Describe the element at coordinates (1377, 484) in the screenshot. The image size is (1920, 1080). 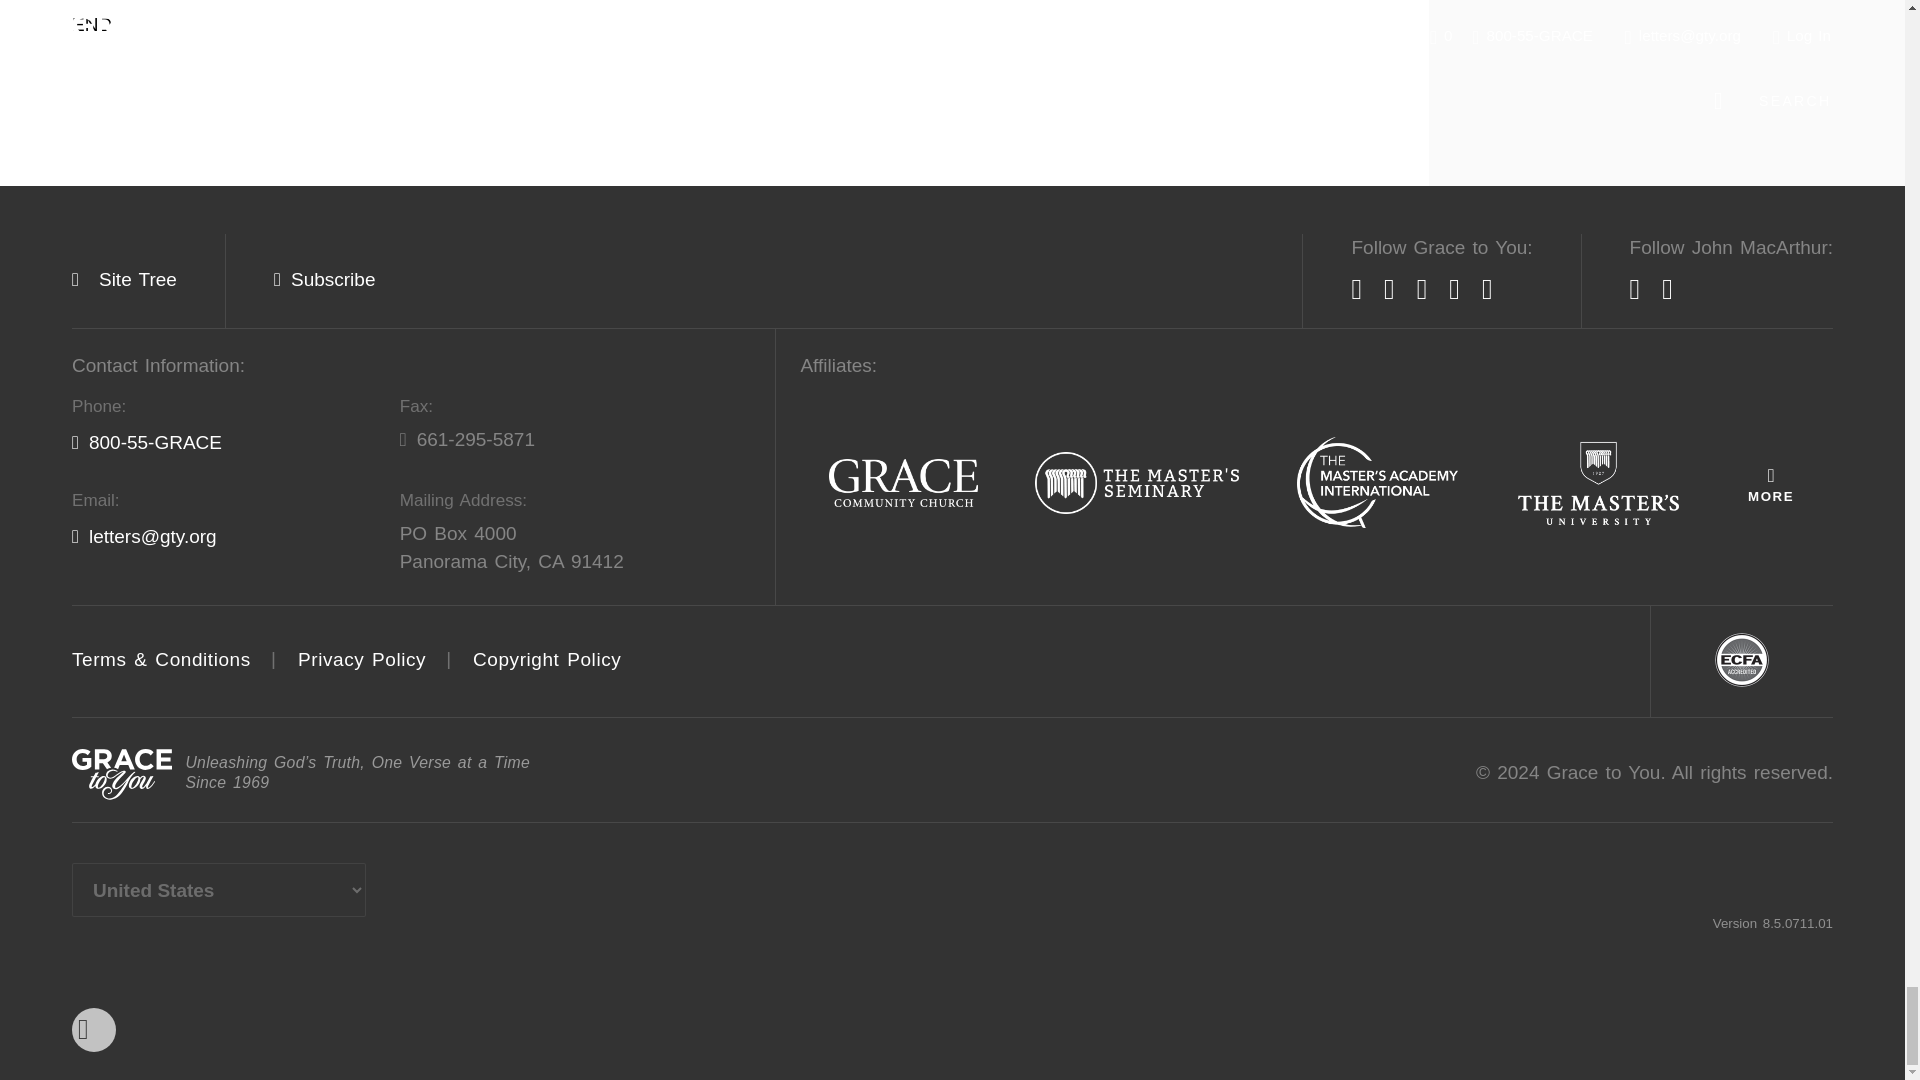
I see `The Master' Academy International` at that location.